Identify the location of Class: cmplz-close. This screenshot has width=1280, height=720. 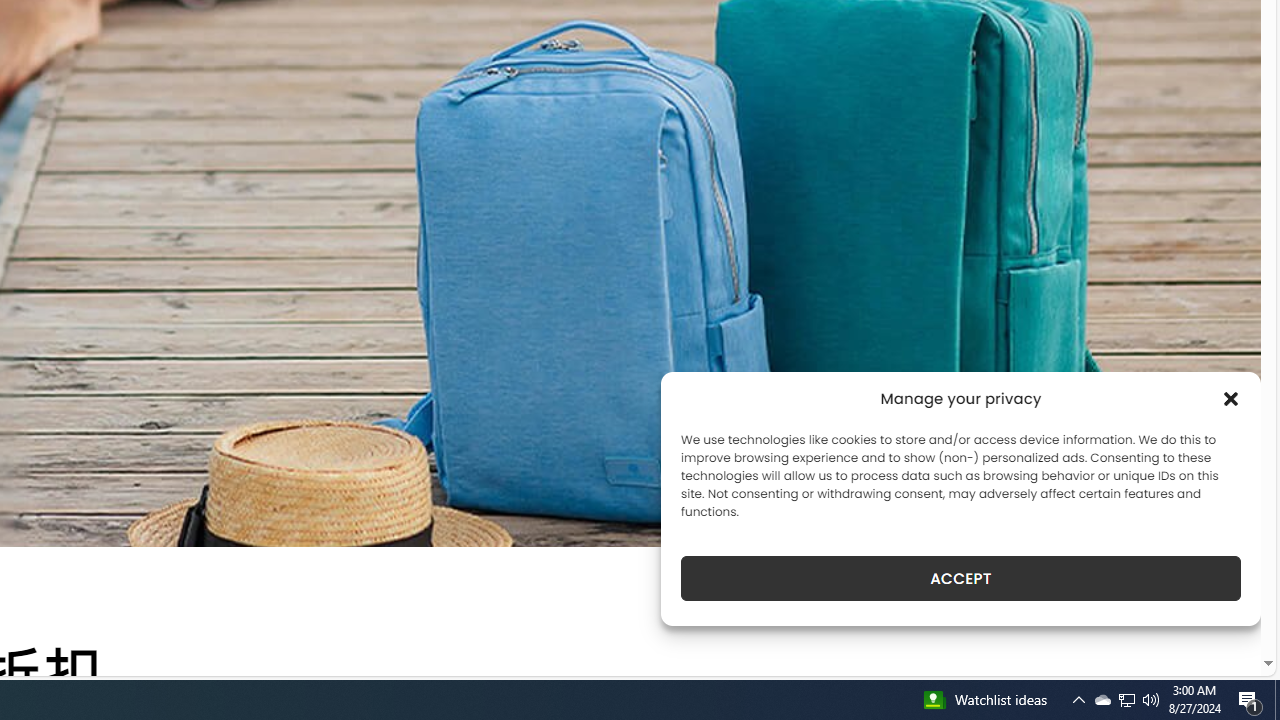
(1231, 398).